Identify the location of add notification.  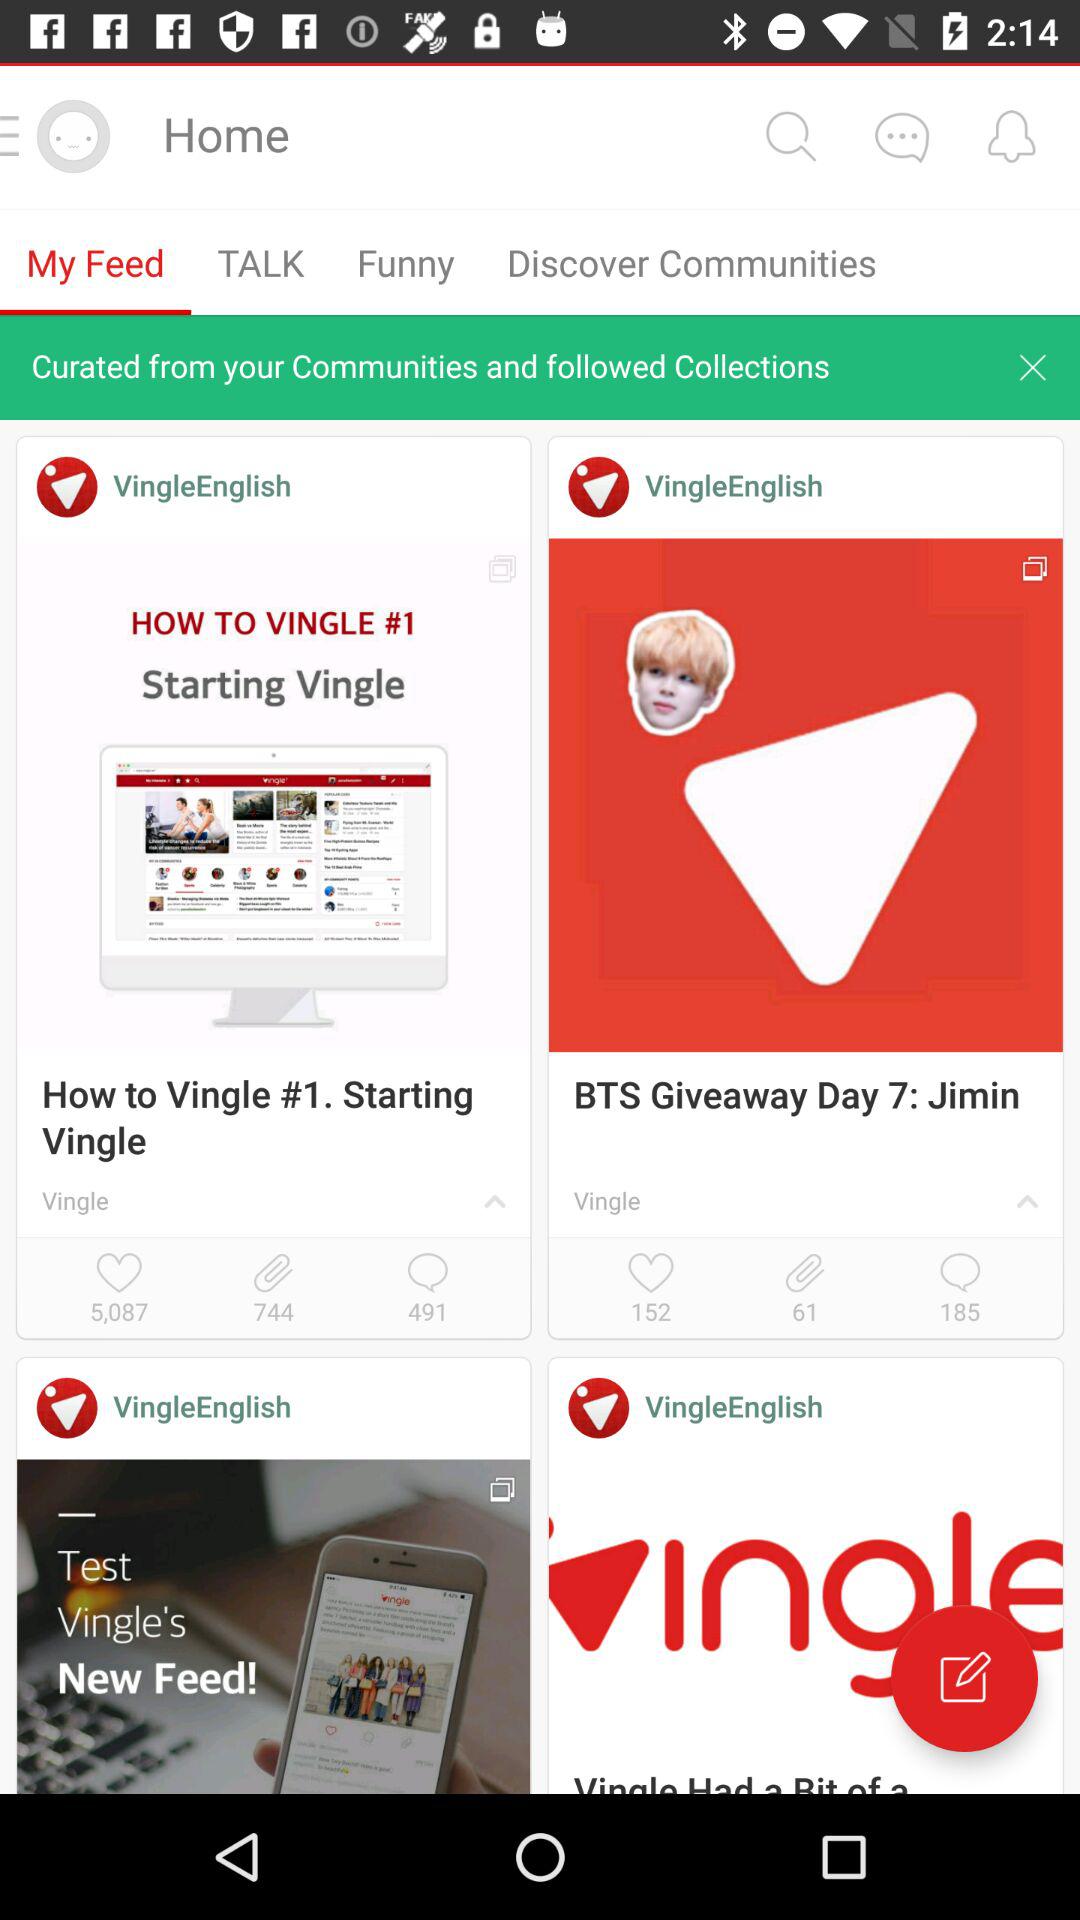
(1011, 136).